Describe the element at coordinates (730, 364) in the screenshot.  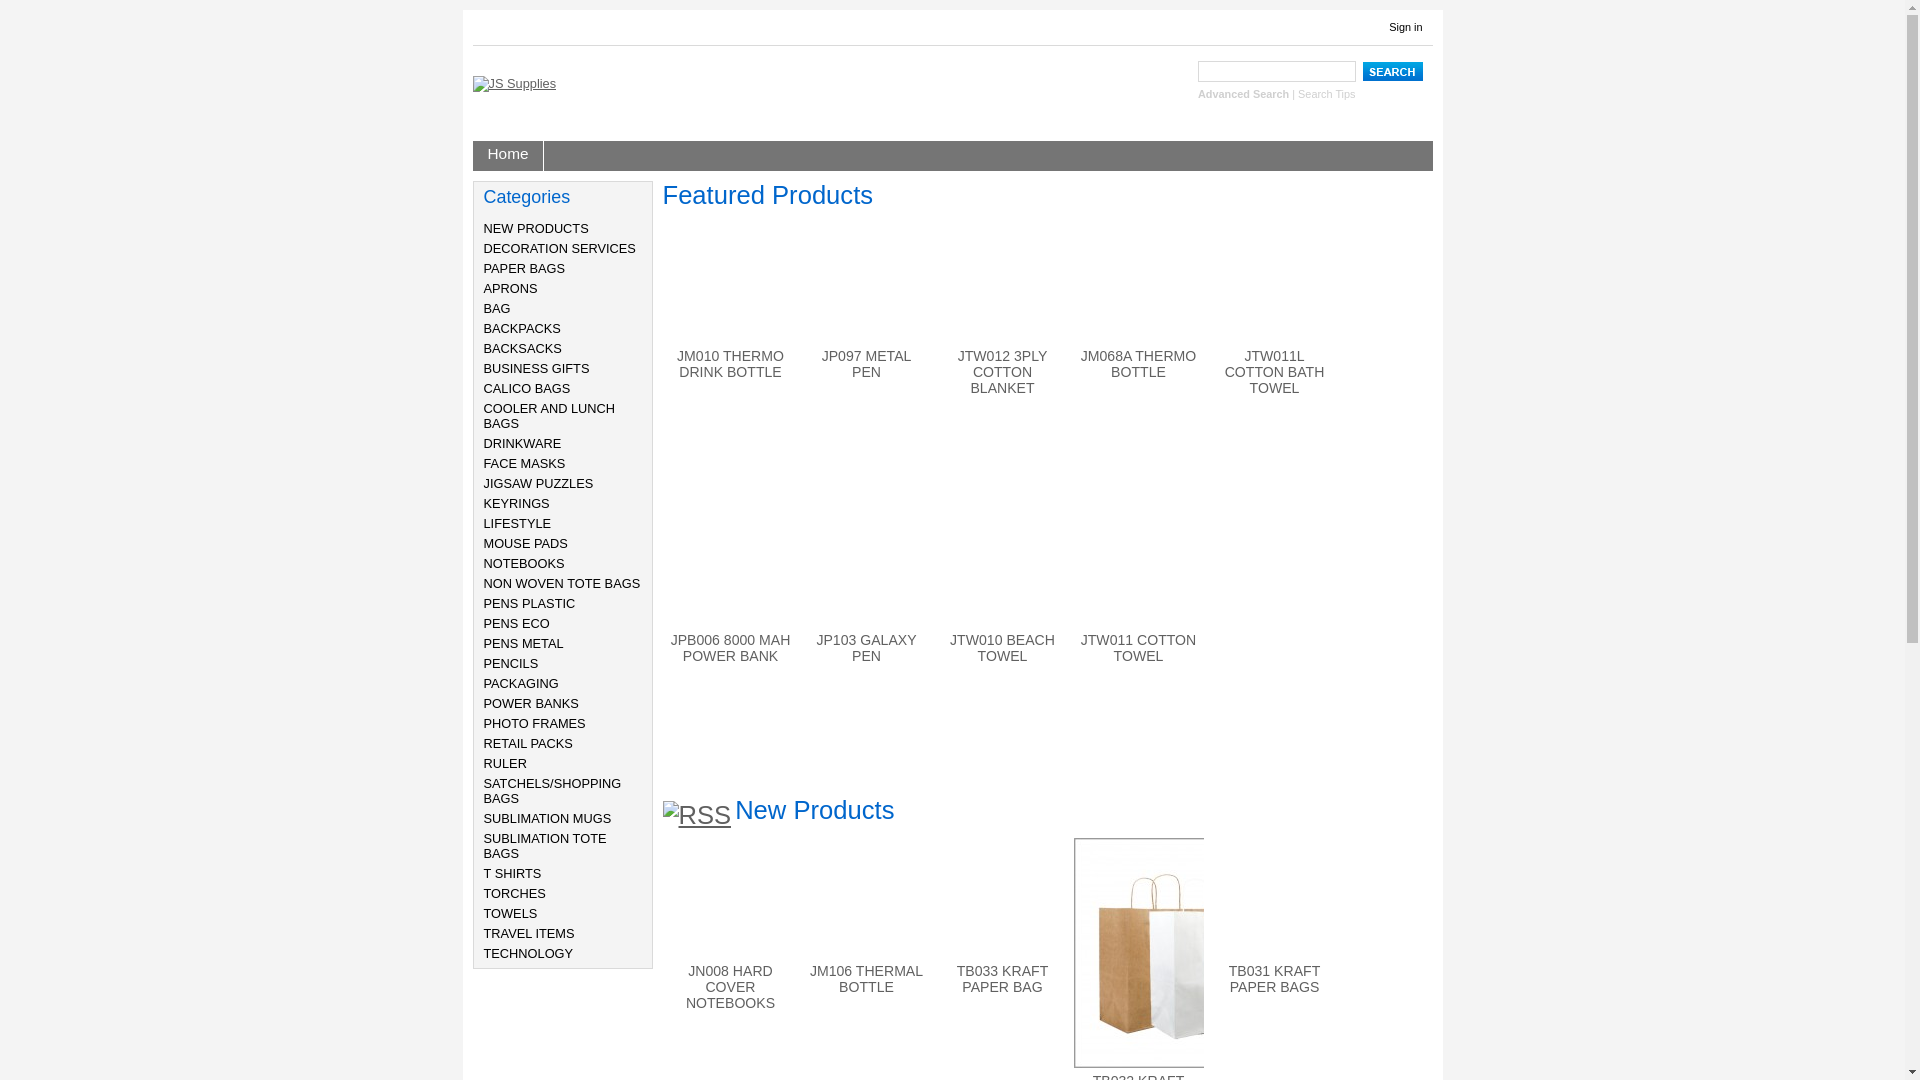
I see `JM010 THERMO DRINK BOTTLE` at that location.